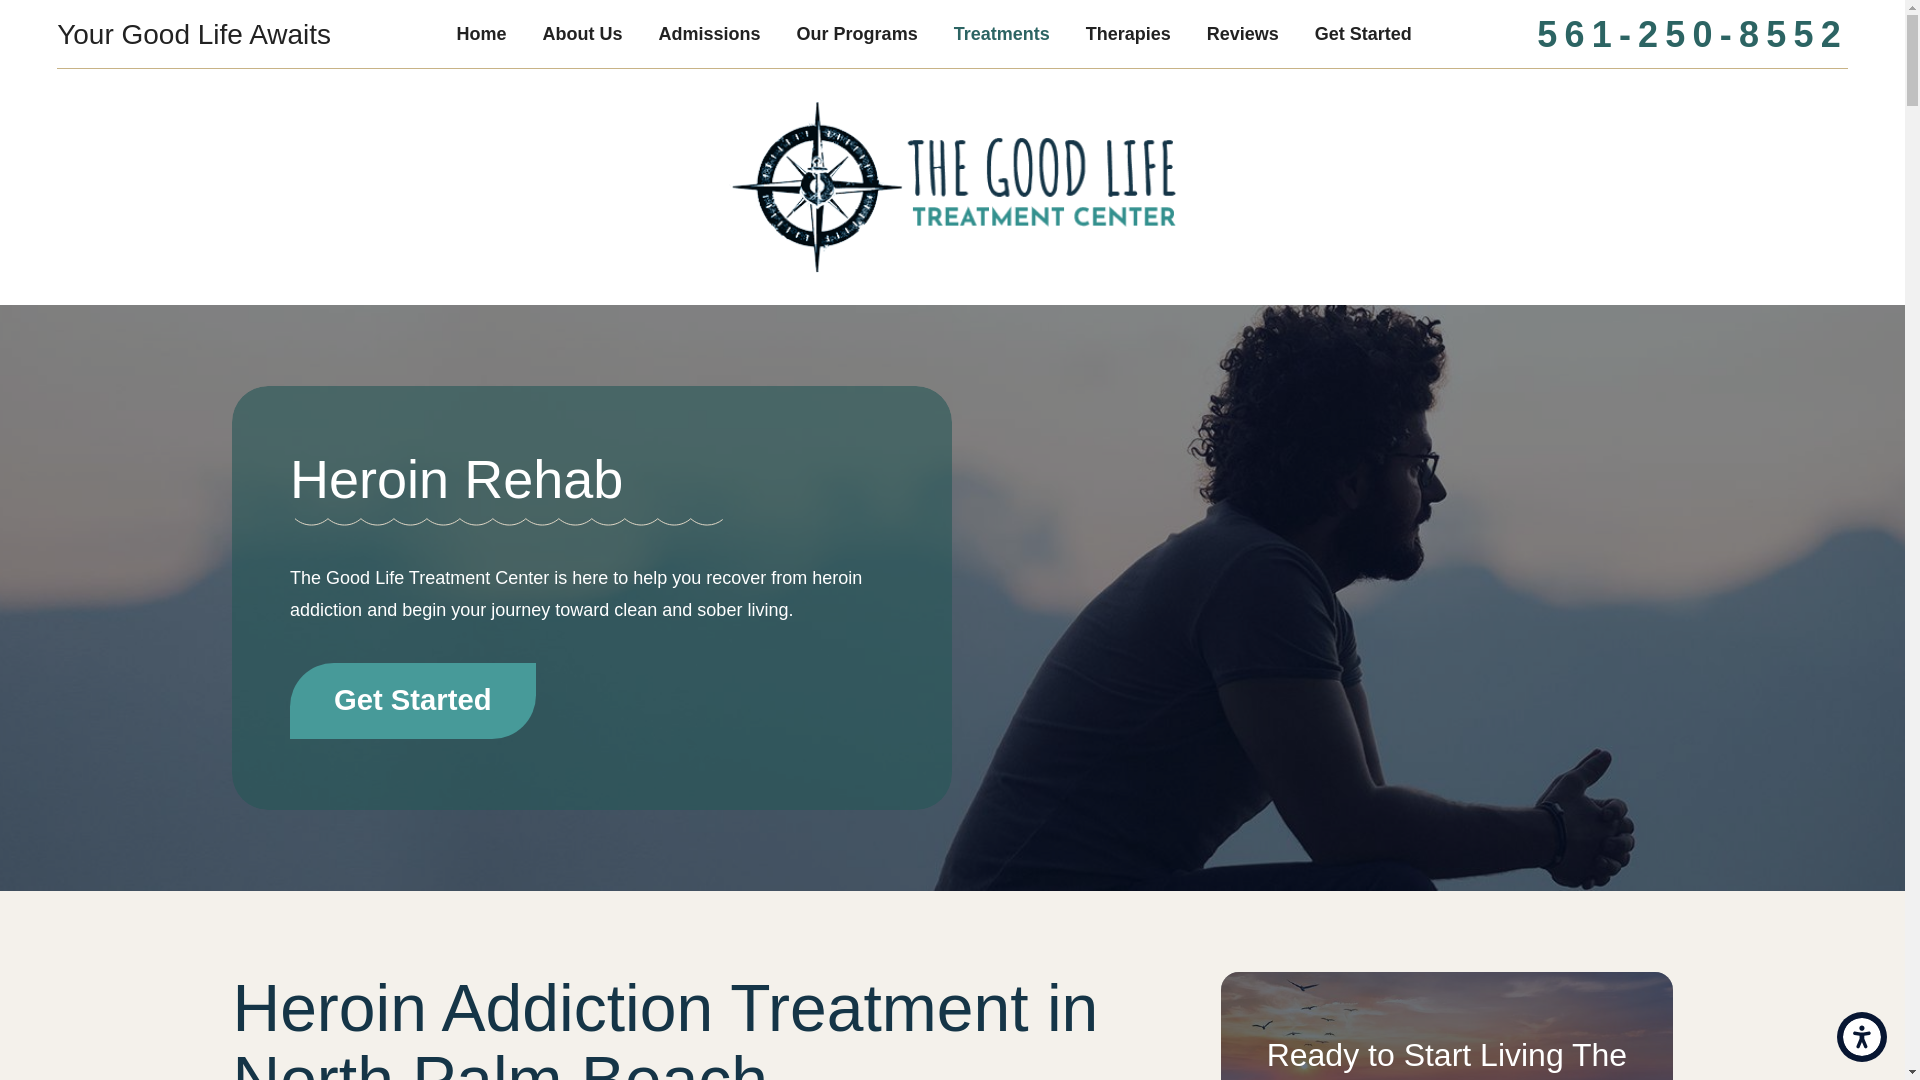 The width and height of the screenshot is (1920, 1080). What do you see at coordinates (1364, 34) in the screenshot?
I see `Get Started` at bounding box center [1364, 34].